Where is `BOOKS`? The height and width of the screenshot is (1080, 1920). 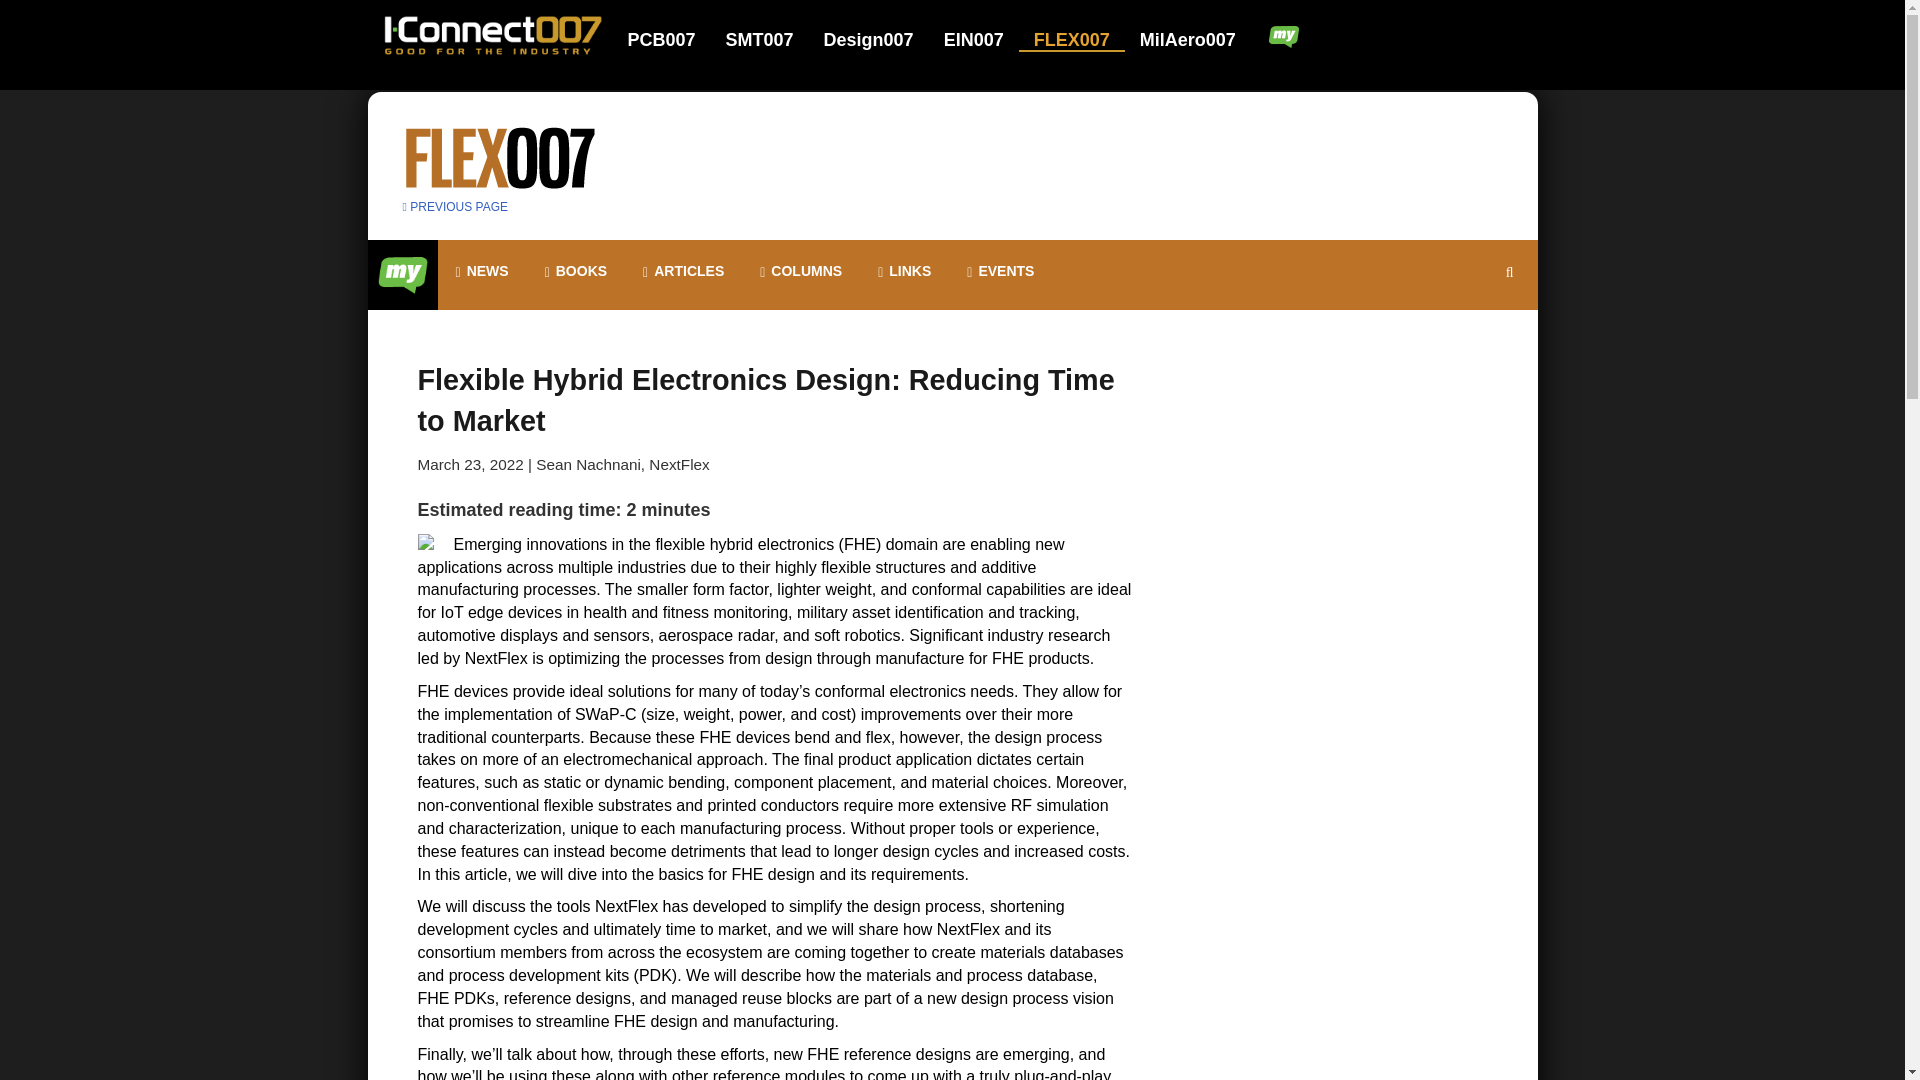
BOOKS is located at coordinates (576, 271).